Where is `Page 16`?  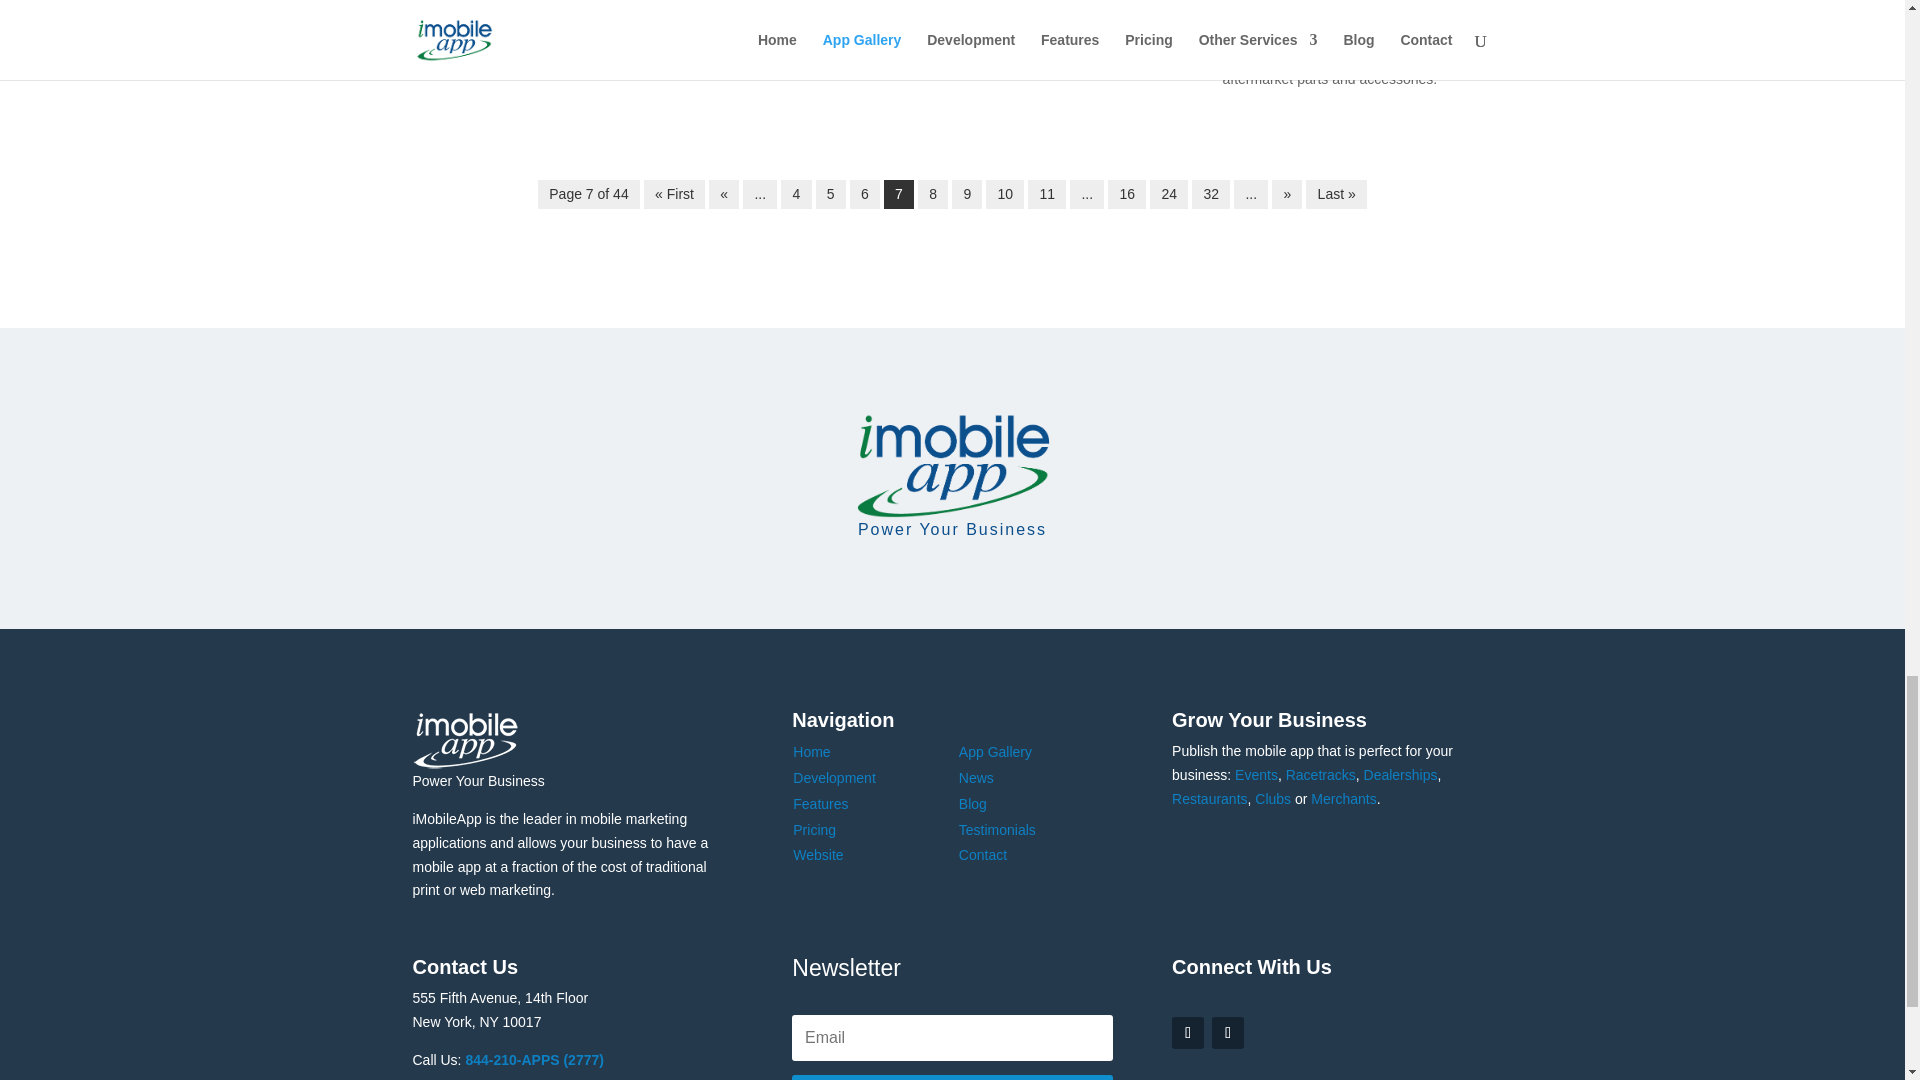
Page 16 is located at coordinates (1126, 194).